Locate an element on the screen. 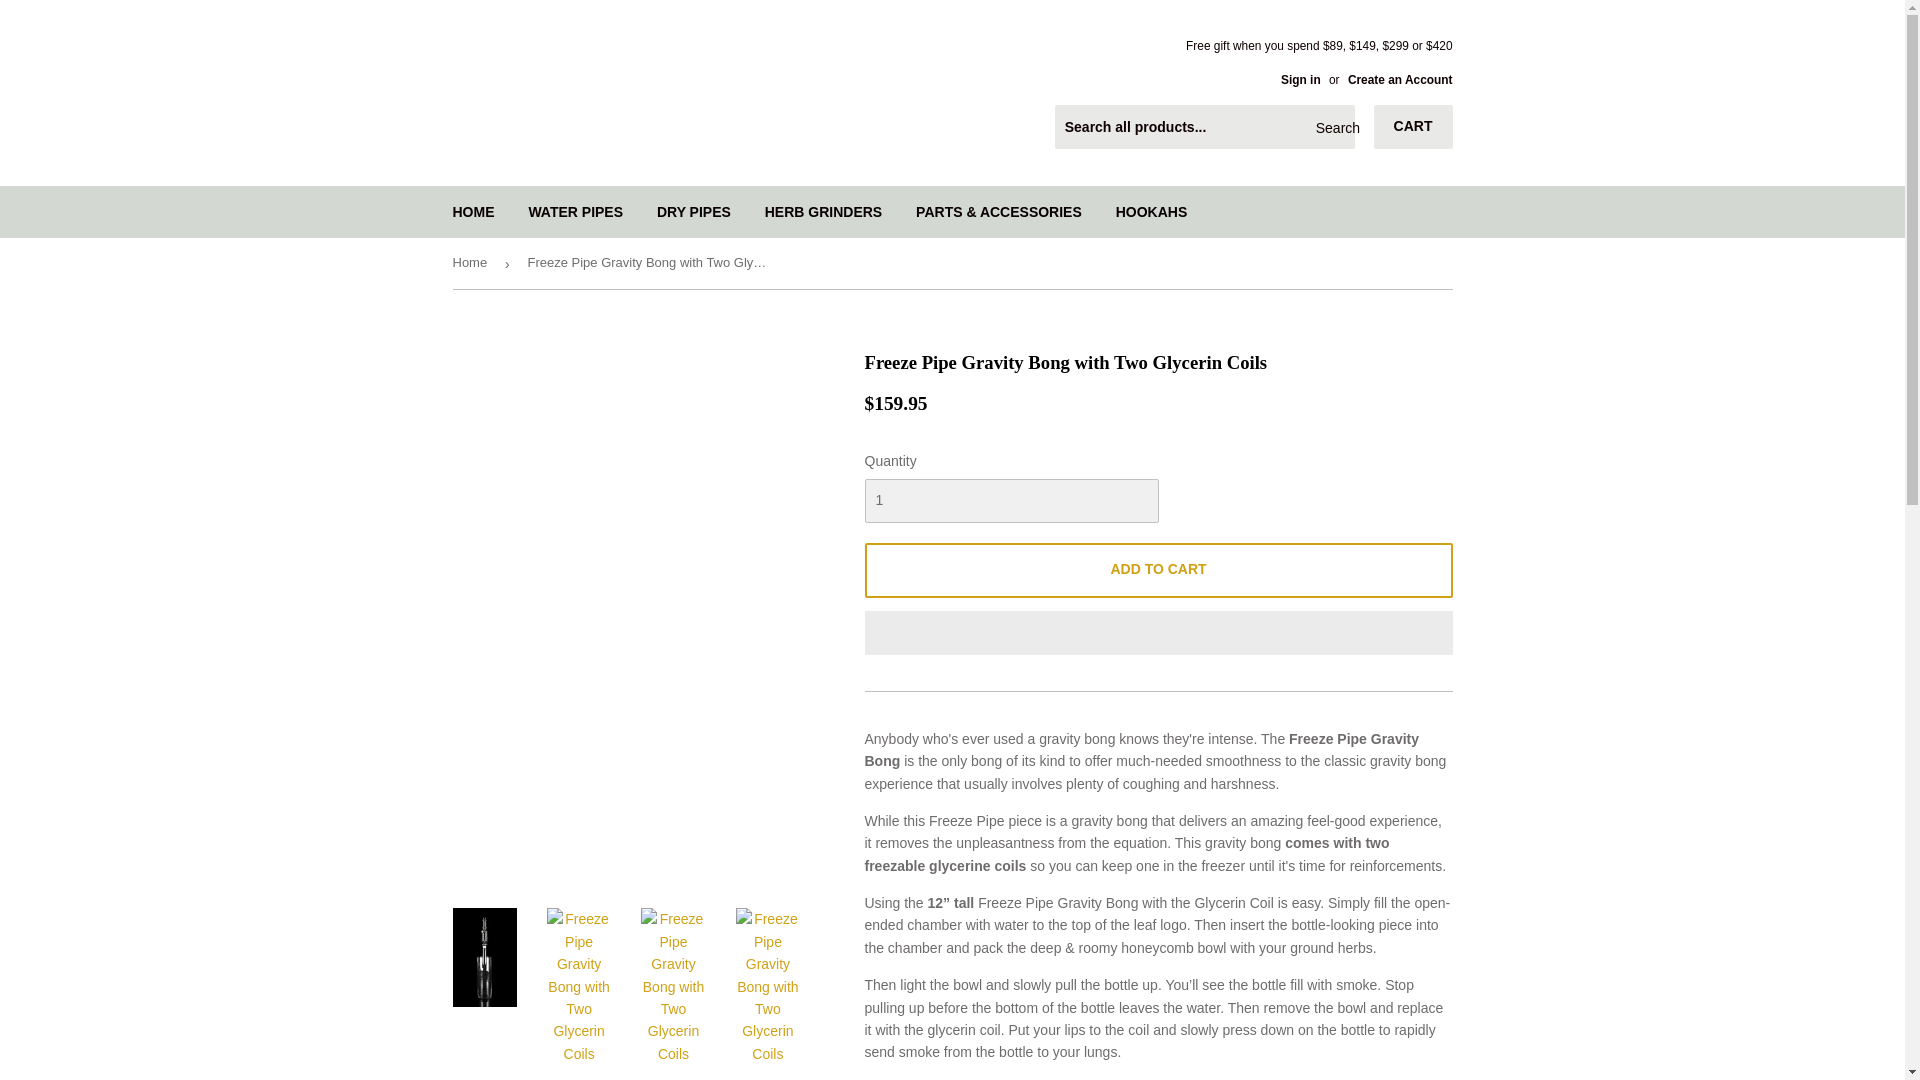 The height and width of the screenshot is (1080, 1920). HERB GRINDERS is located at coordinates (823, 211).